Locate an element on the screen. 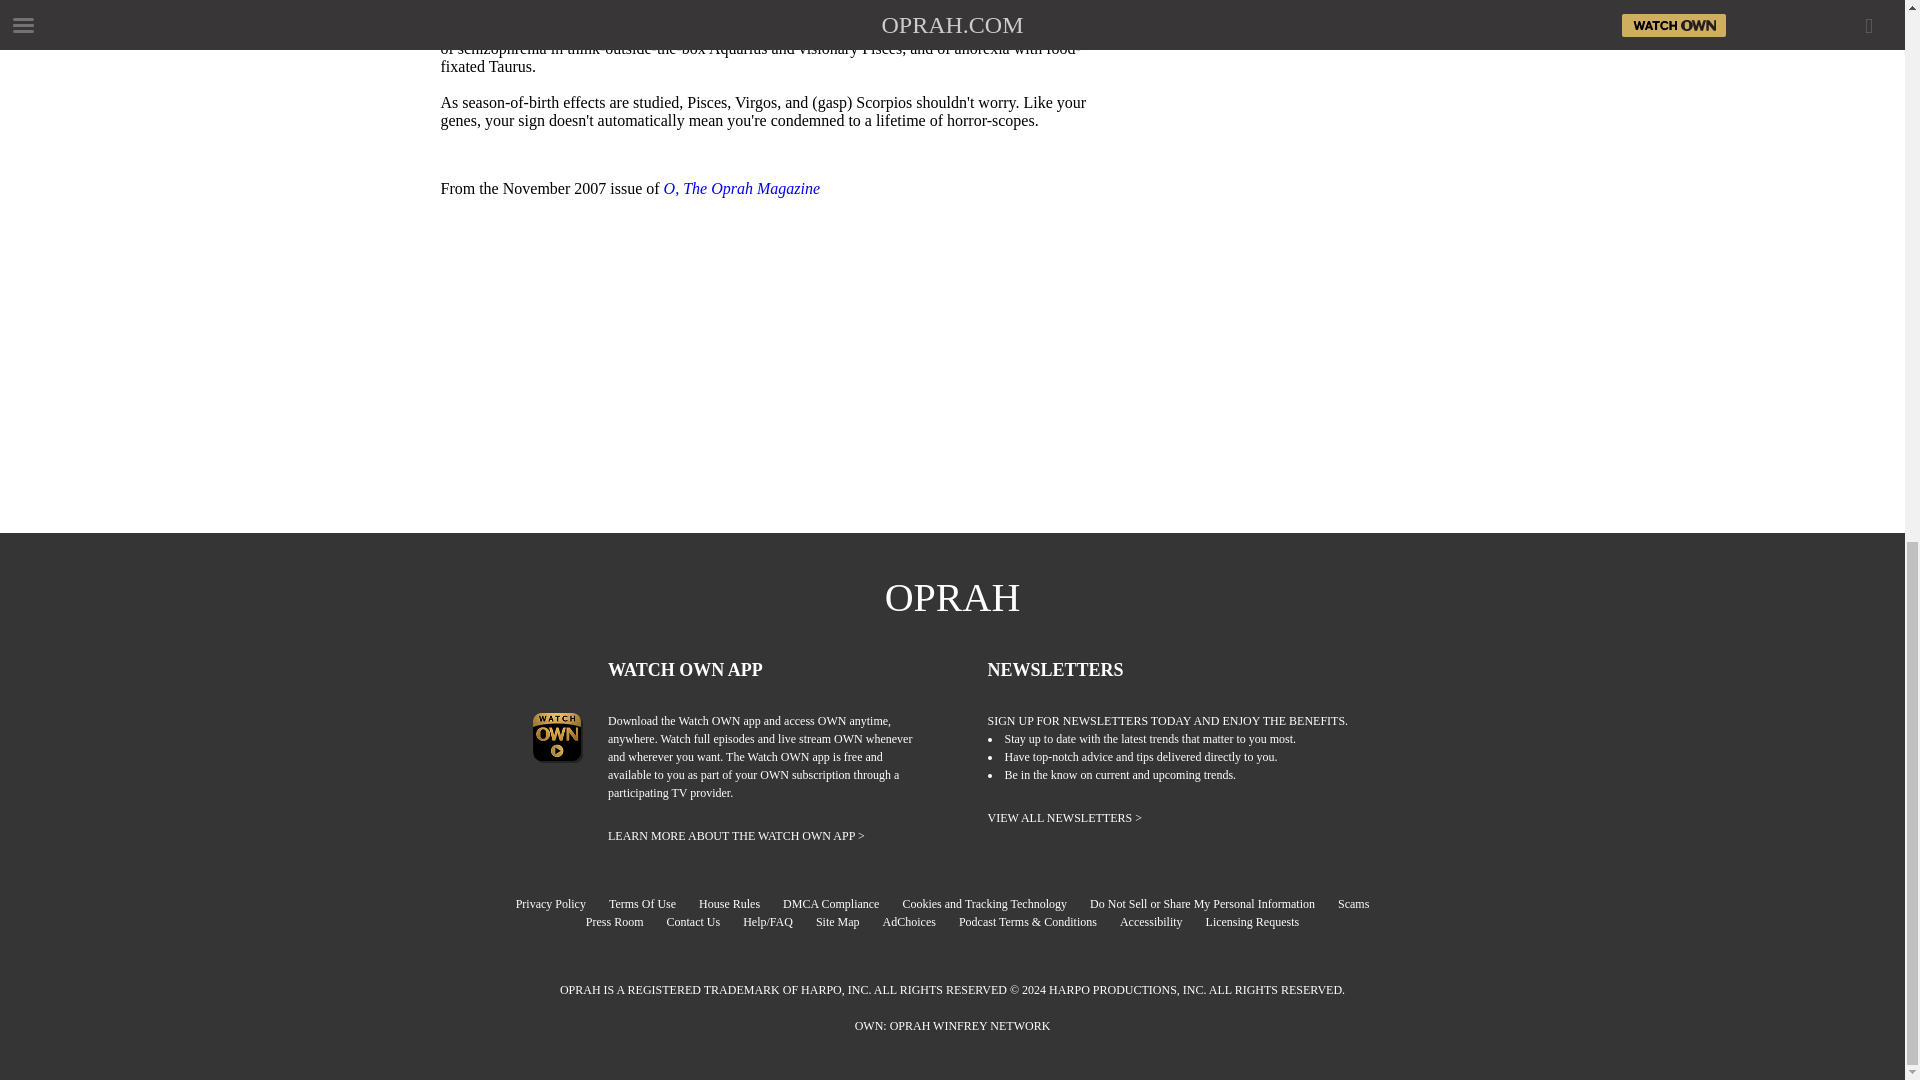  Do Not Sell or Share My Personal Information is located at coordinates (1212, 904).